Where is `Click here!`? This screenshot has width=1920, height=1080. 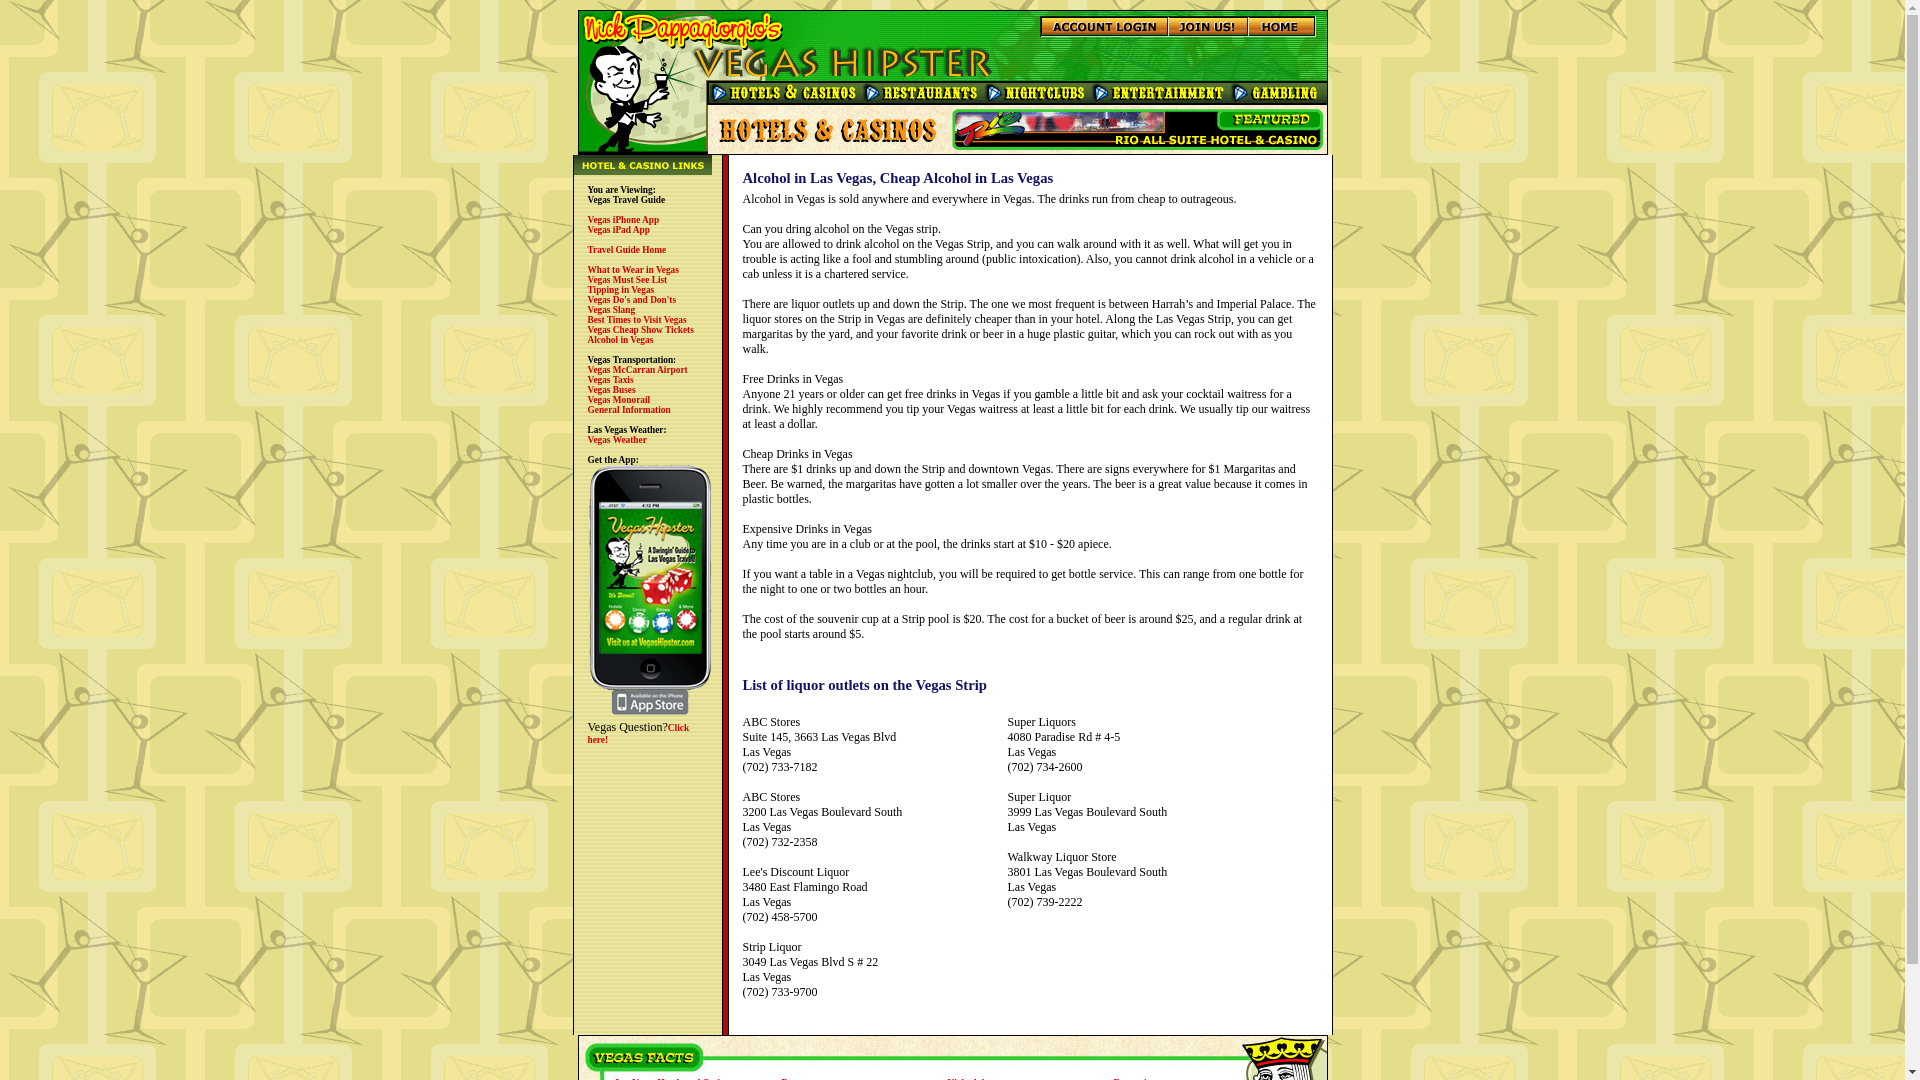 Click here! is located at coordinates (638, 734).